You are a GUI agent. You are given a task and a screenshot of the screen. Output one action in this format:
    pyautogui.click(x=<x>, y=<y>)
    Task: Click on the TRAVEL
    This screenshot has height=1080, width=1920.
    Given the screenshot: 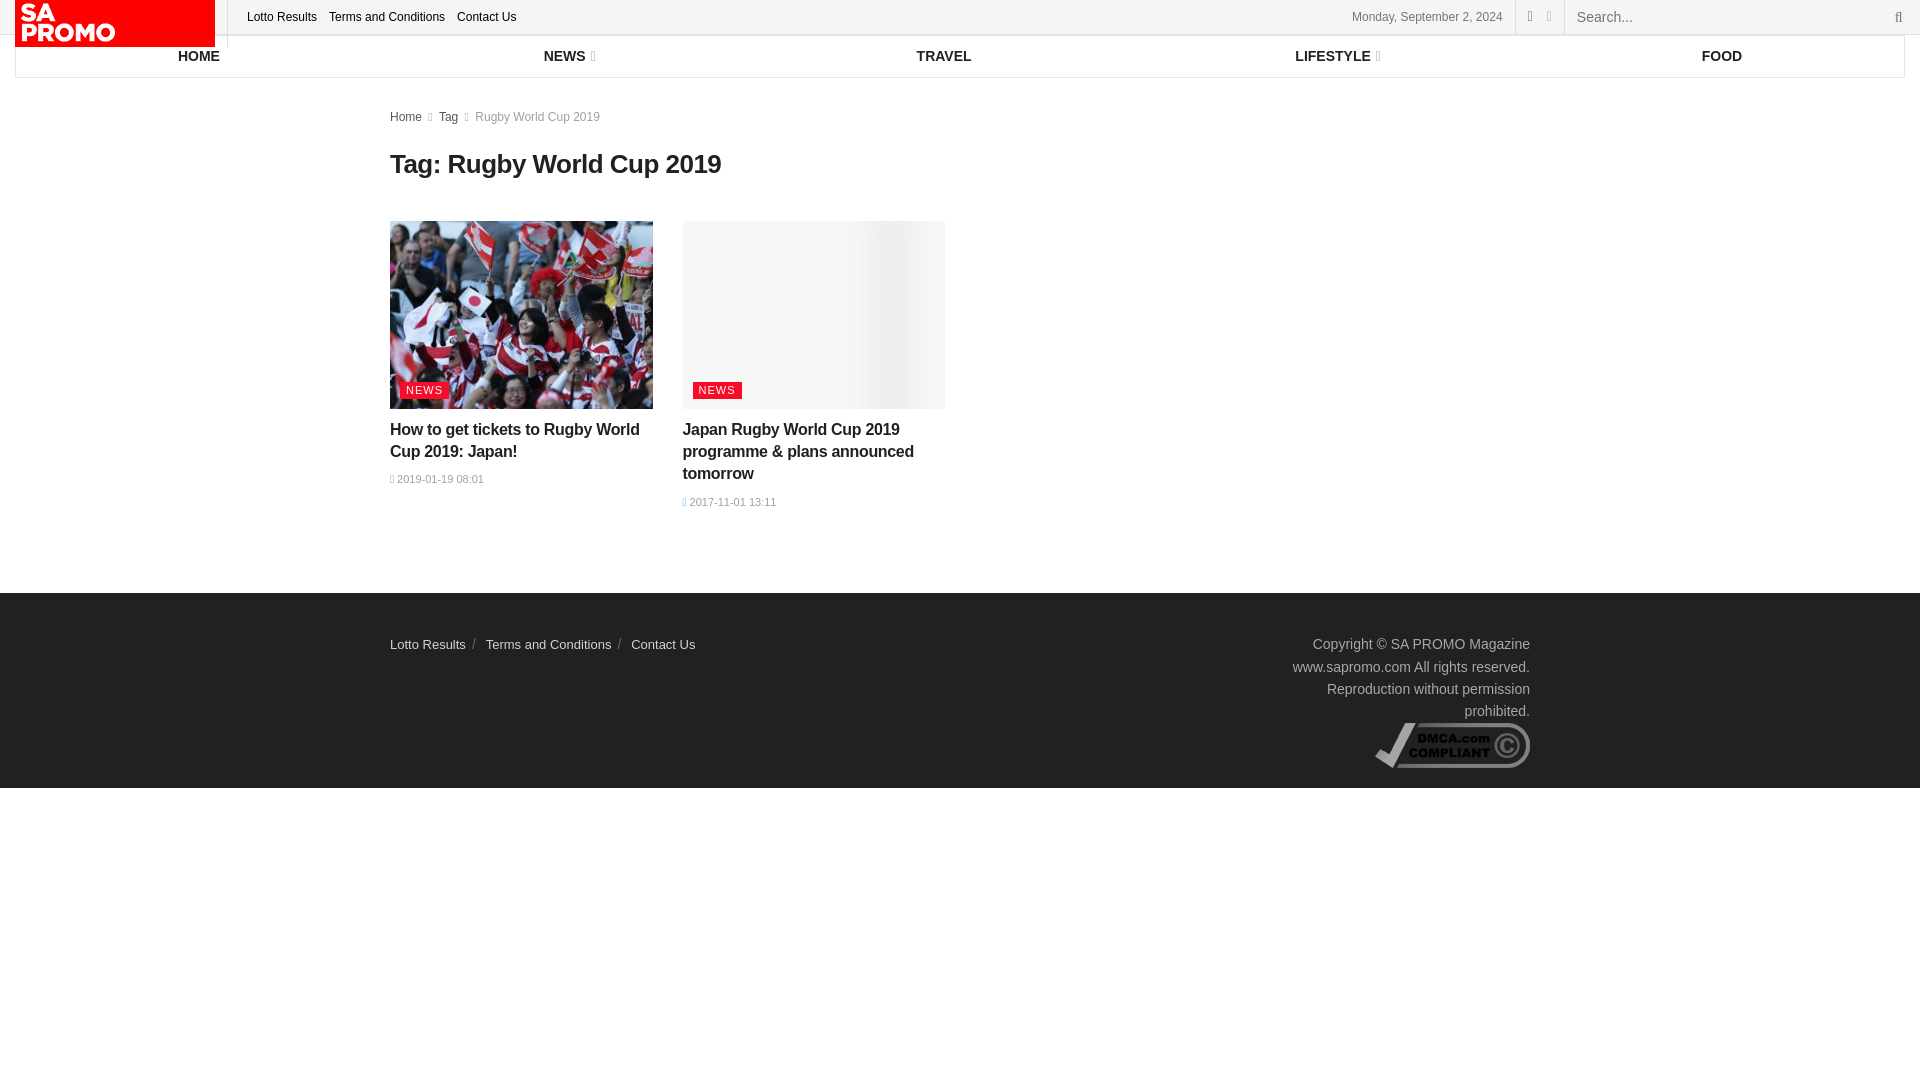 What is the action you would take?
    pyautogui.click(x=944, y=56)
    